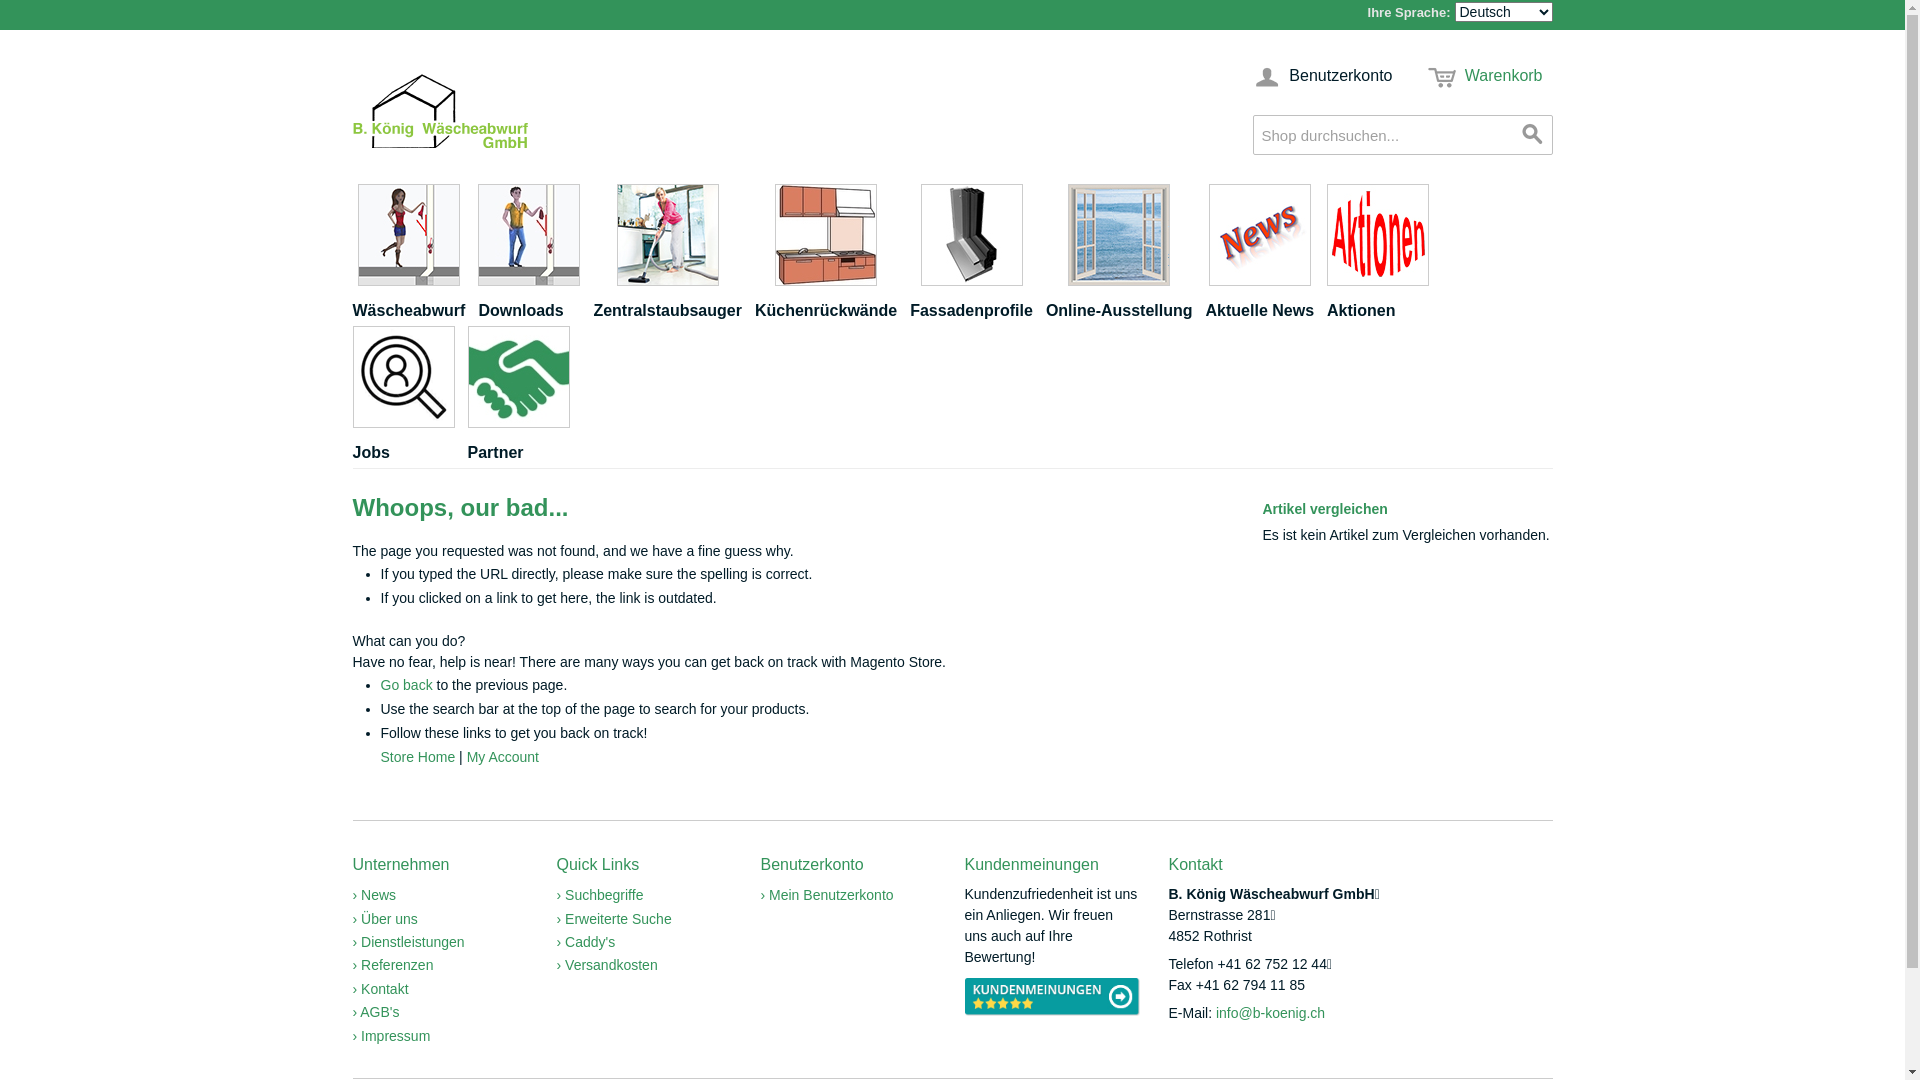  What do you see at coordinates (391, 1036) in the screenshot?
I see `Impressum` at bounding box center [391, 1036].